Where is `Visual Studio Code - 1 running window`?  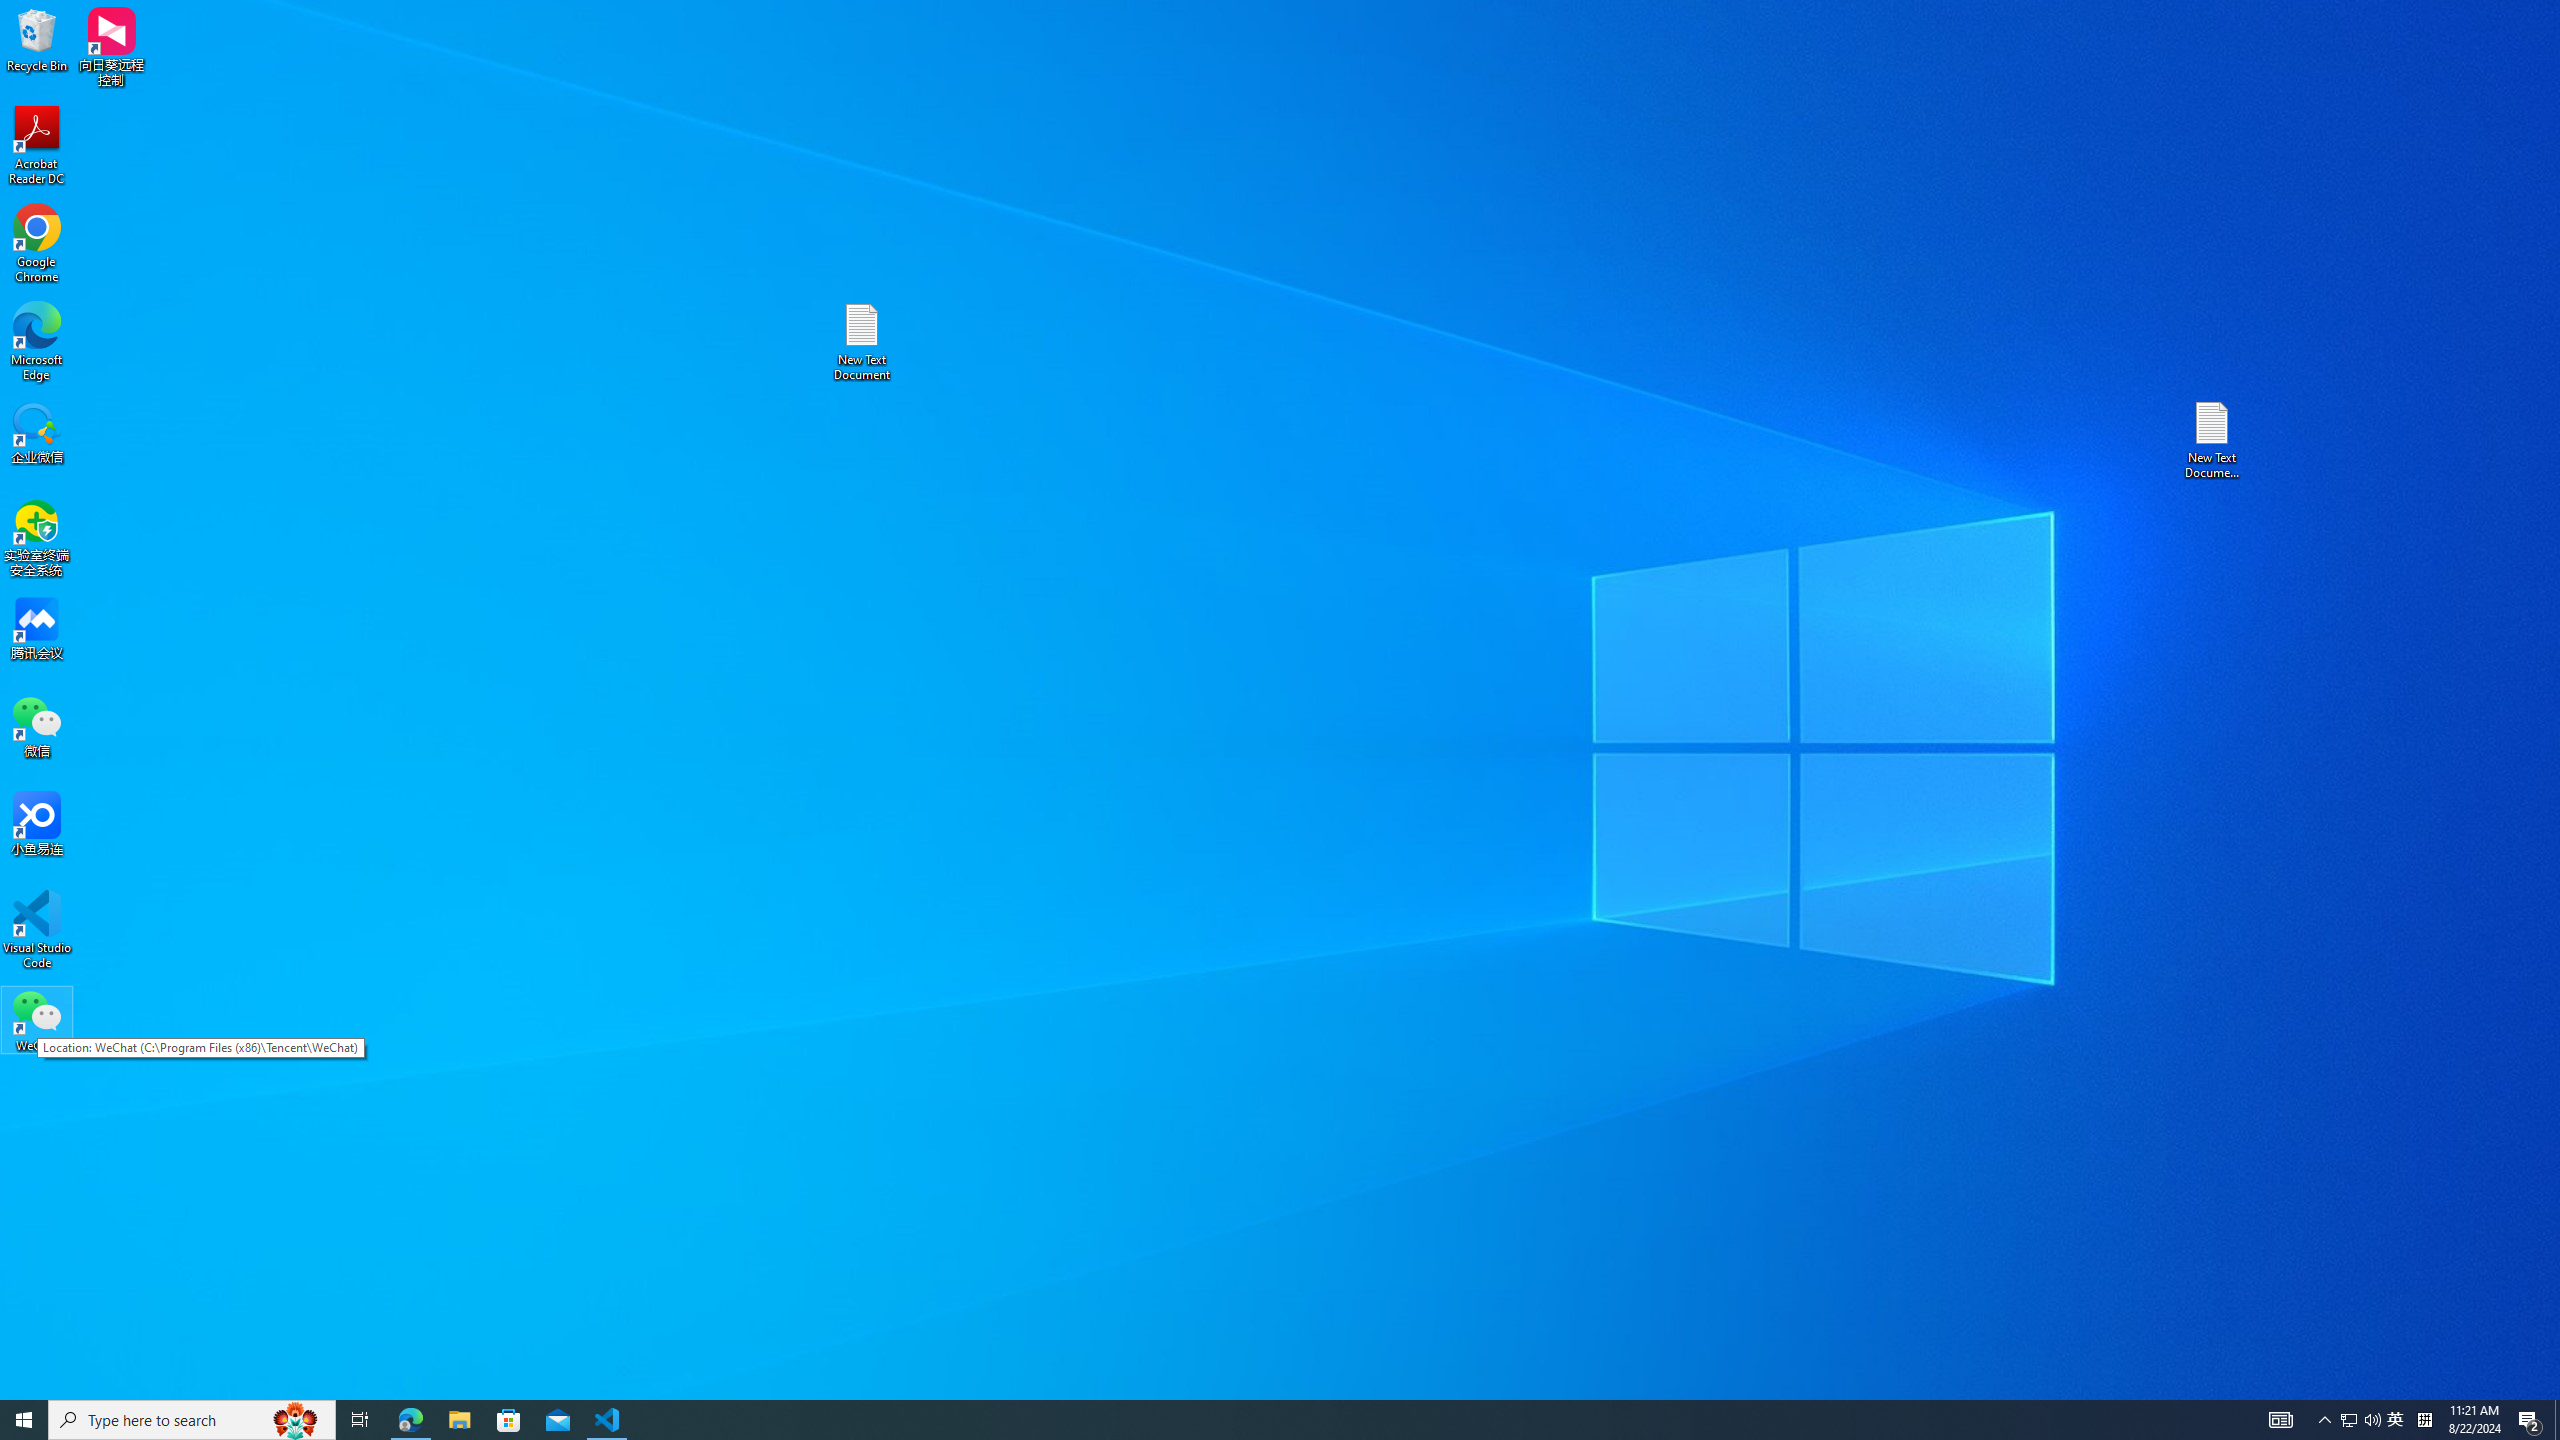 Visual Studio Code - 1 running window is located at coordinates (608, 1420).